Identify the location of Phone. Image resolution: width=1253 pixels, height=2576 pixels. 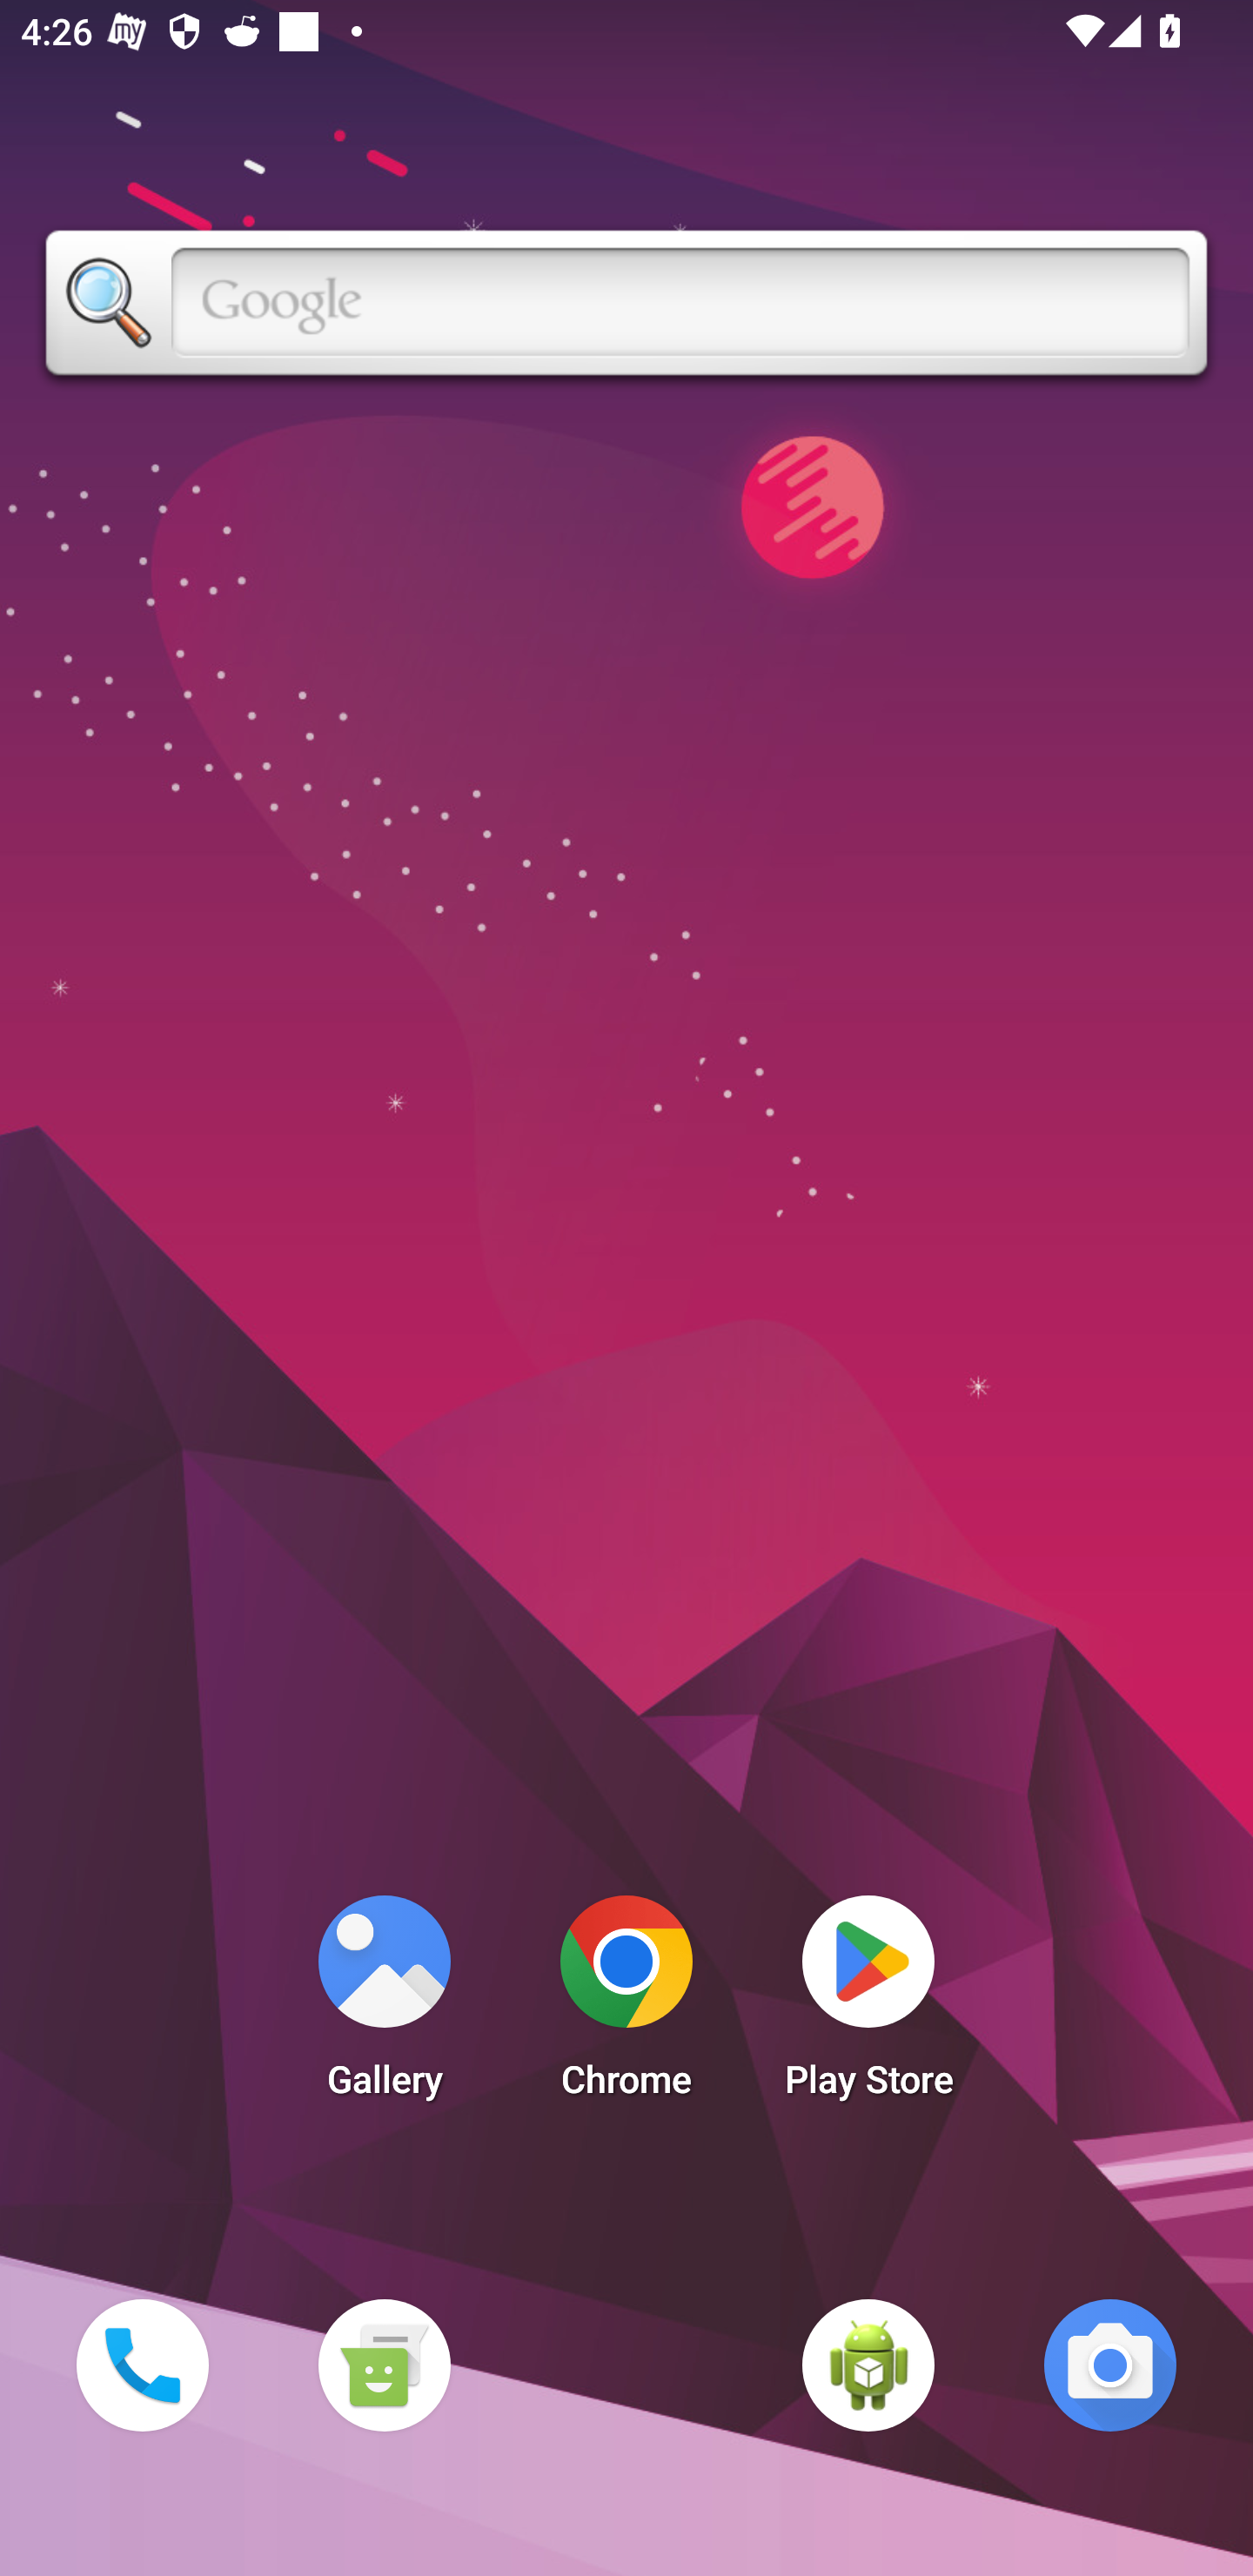
(142, 2365).